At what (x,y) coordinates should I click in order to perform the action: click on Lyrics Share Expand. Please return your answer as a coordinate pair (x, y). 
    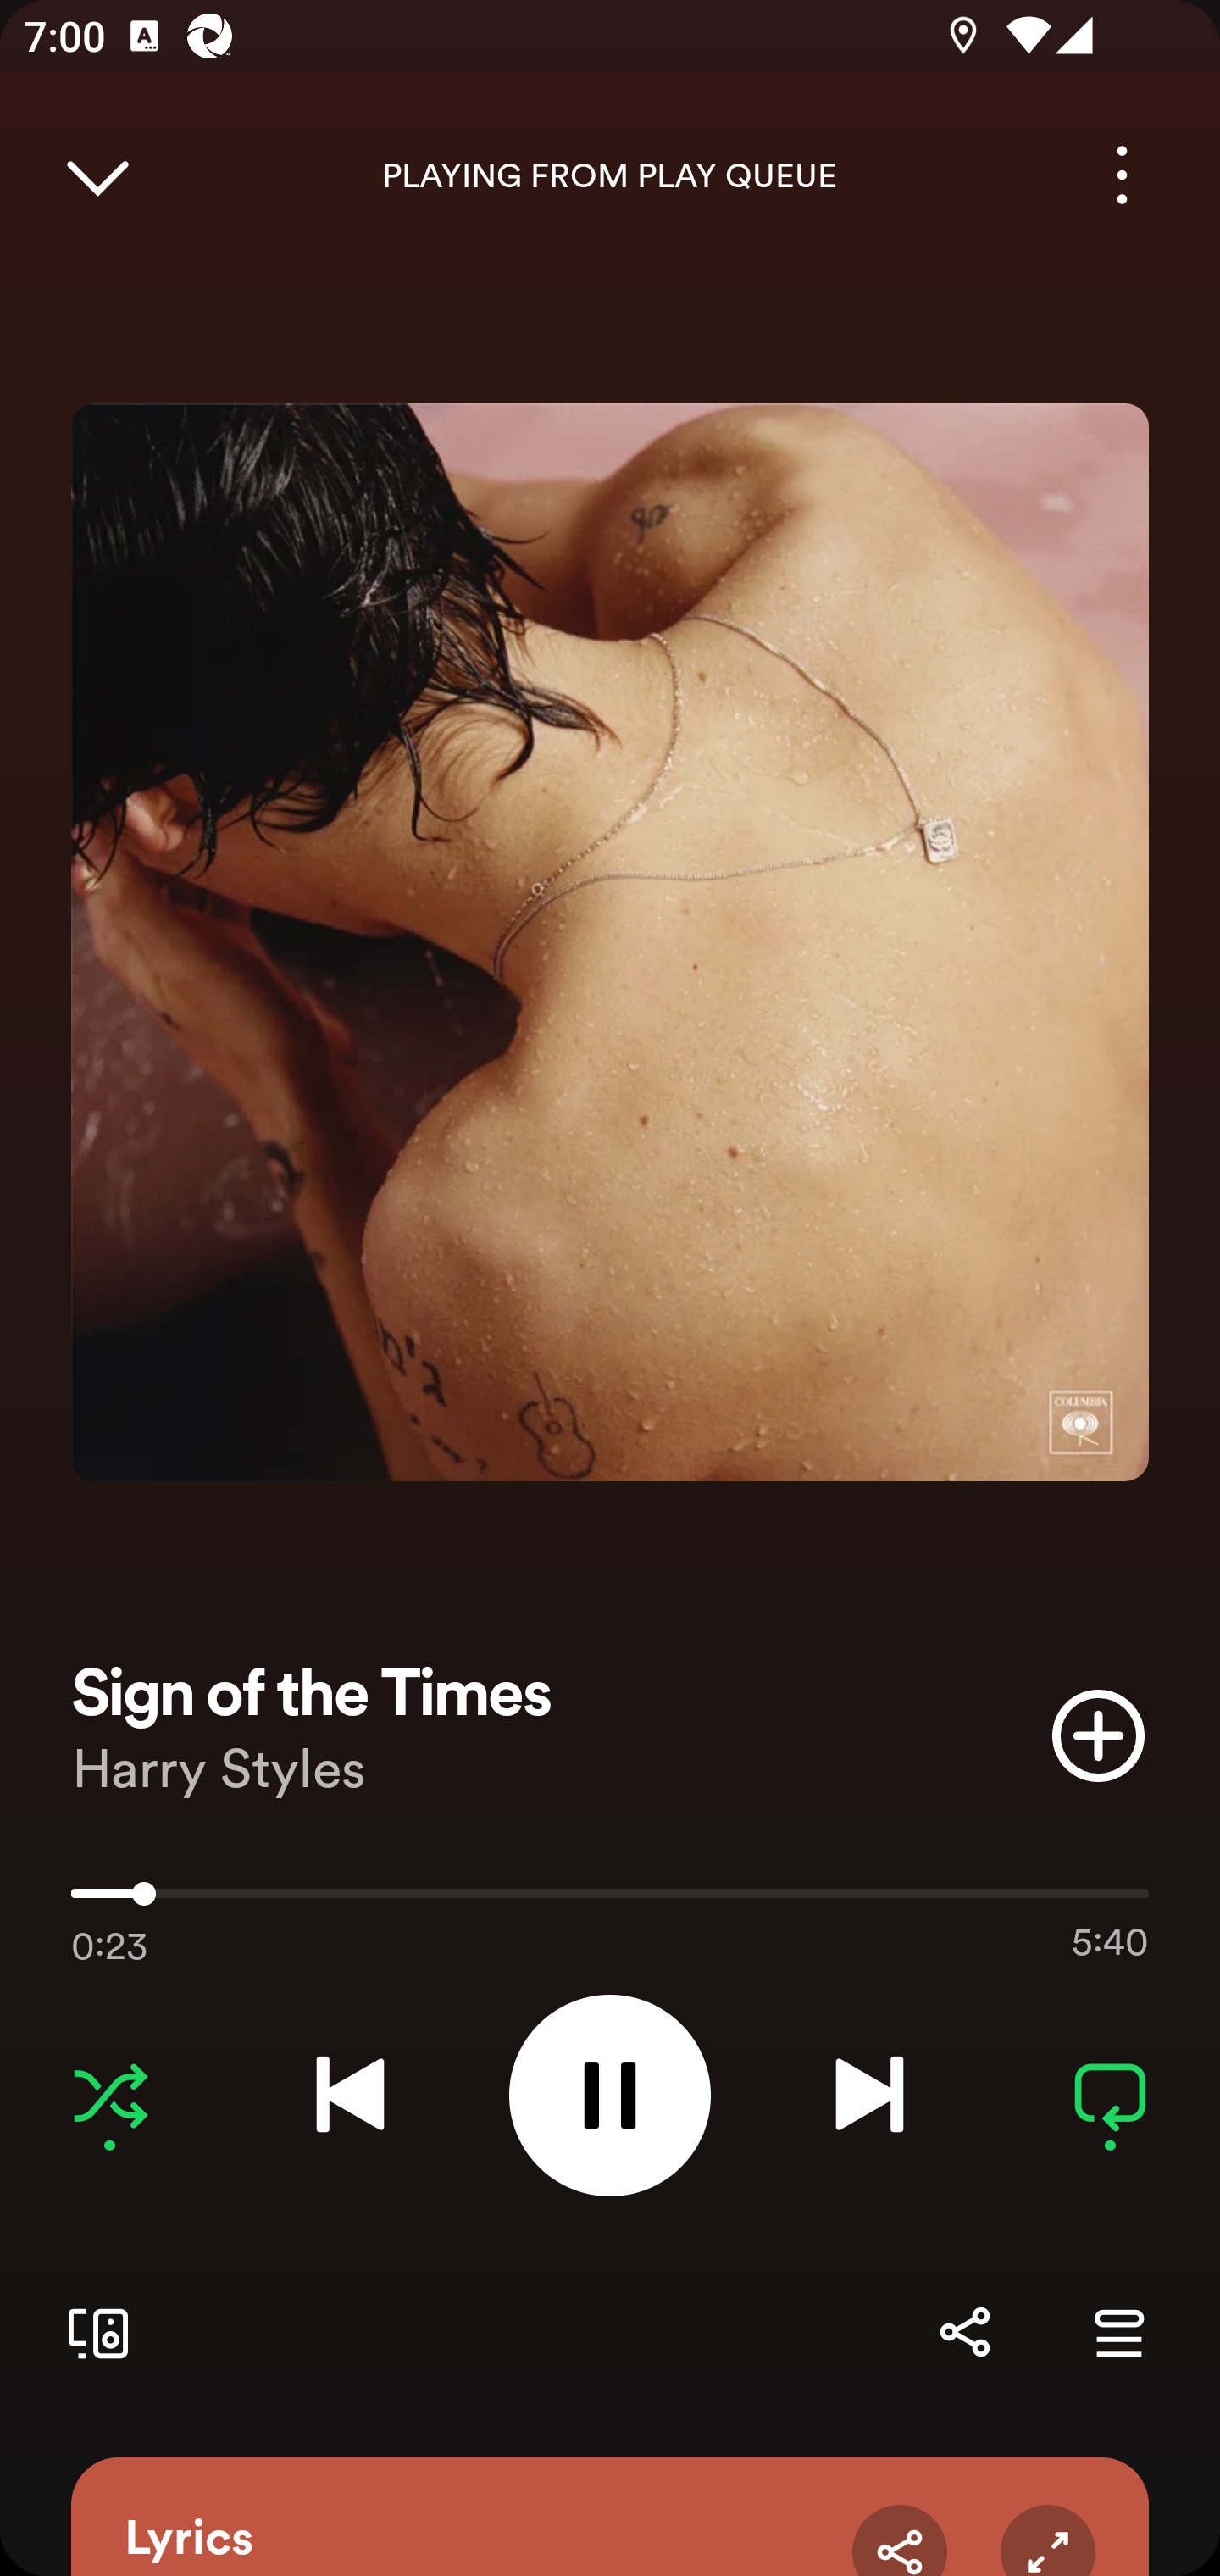
    Looking at the image, I should click on (610, 2517).